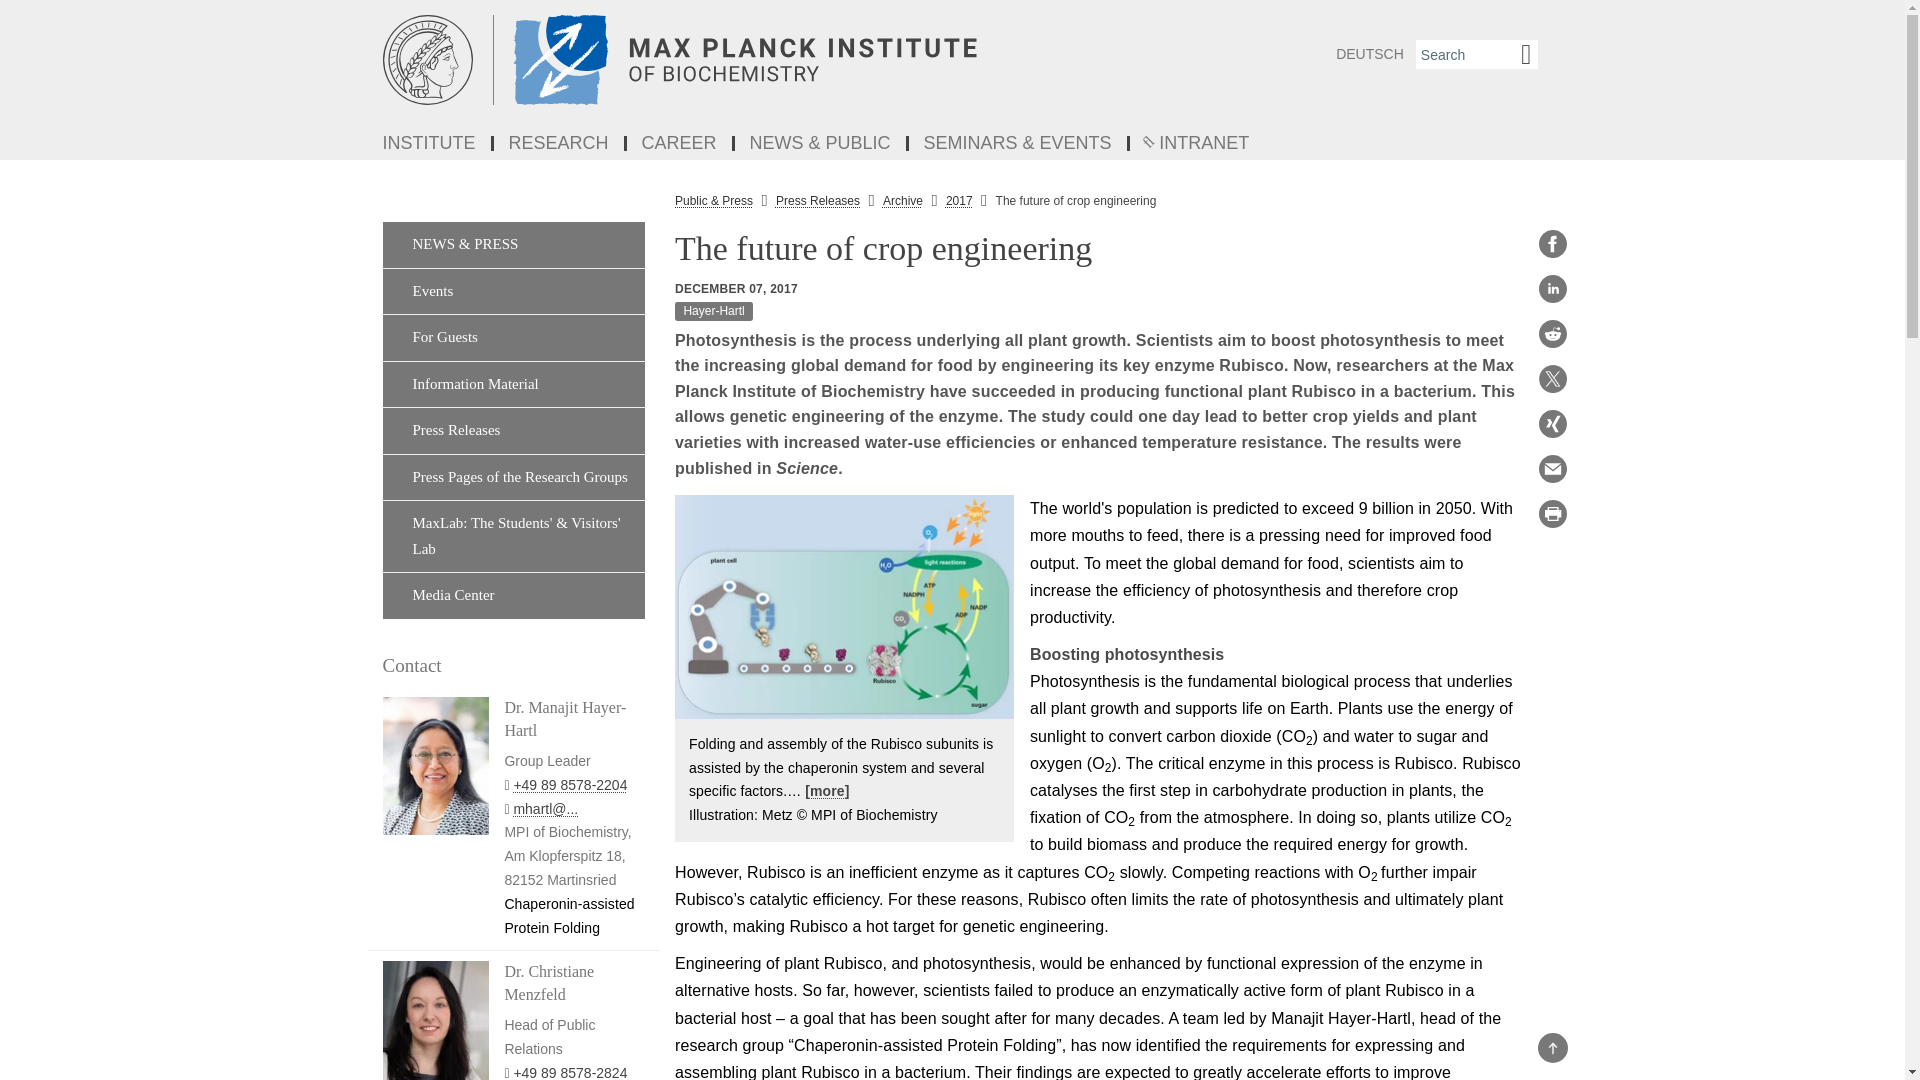 Image resolution: width=1920 pixels, height=1080 pixels. Describe the element at coordinates (1370, 54) in the screenshot. I see `DEUTSCH` at that location.